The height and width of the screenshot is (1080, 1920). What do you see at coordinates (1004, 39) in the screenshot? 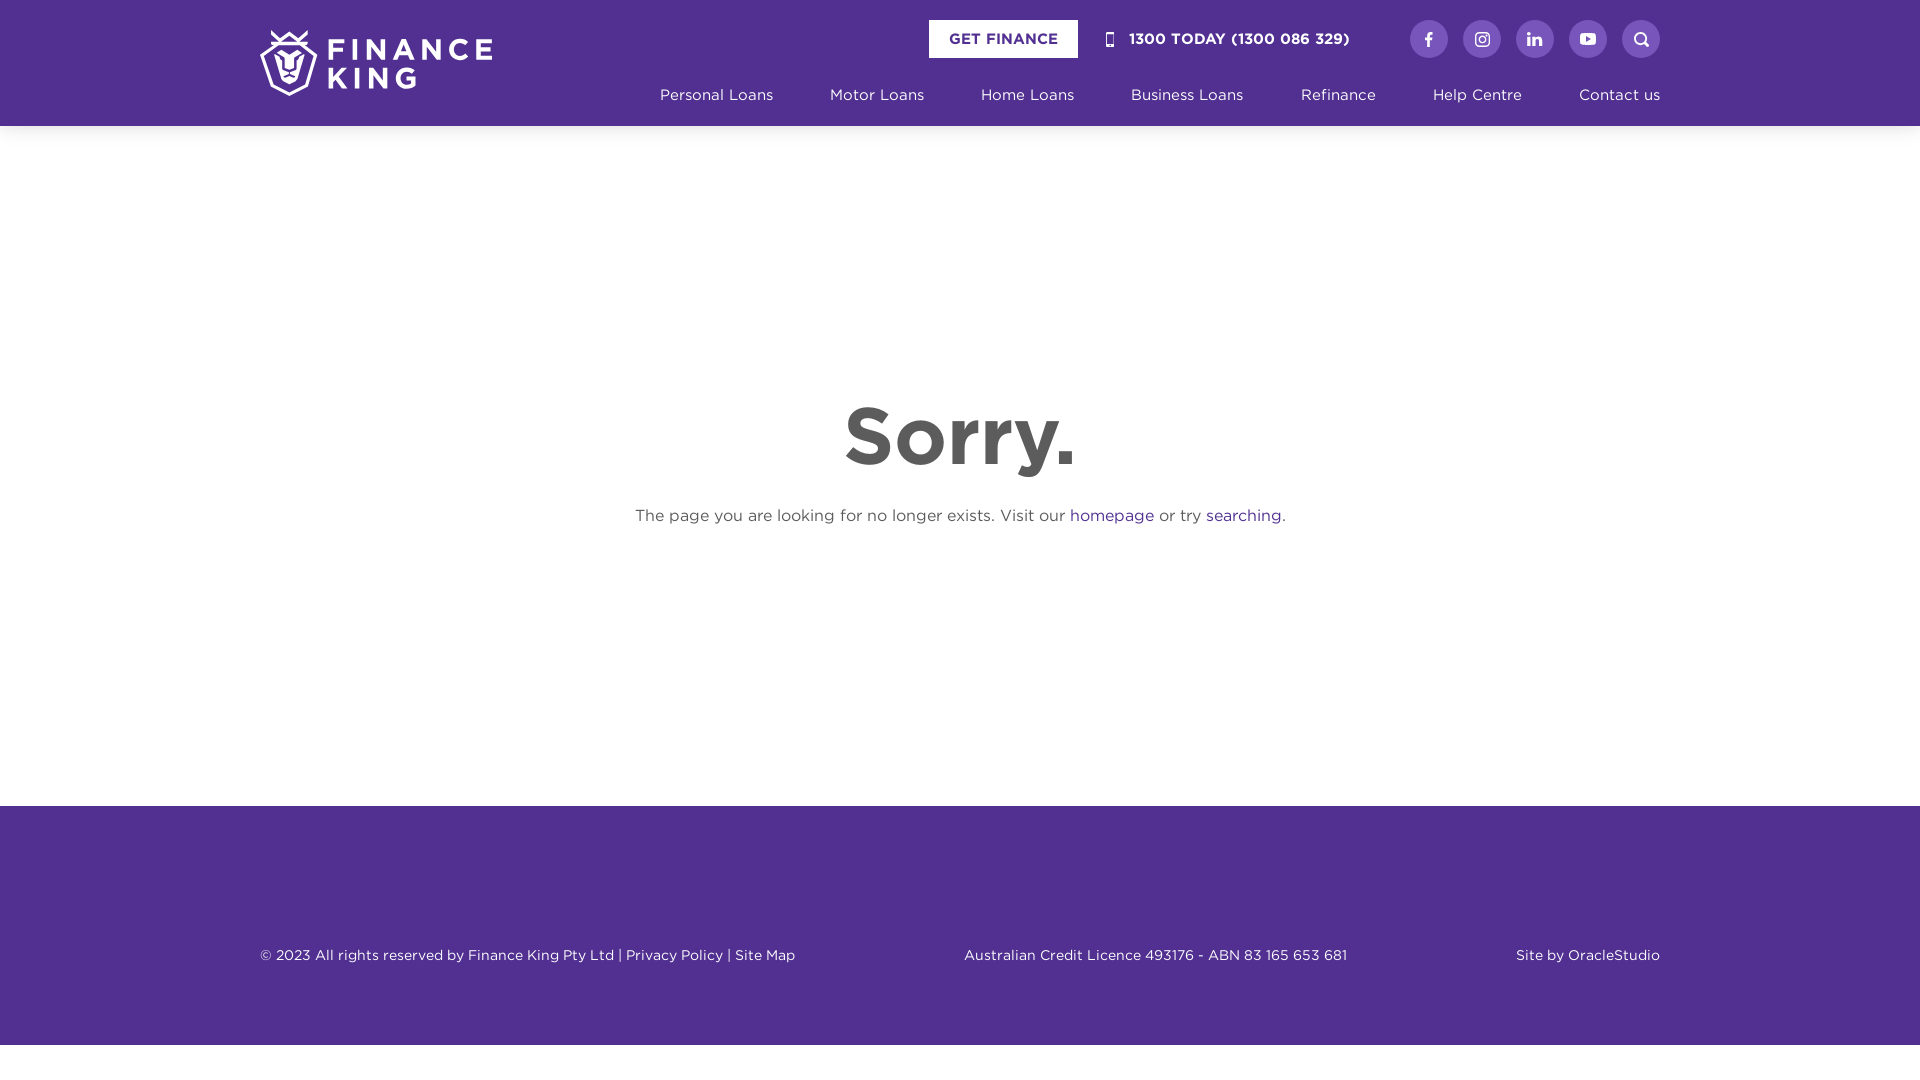
I see `GET FINANCE` at bounding box center [1004, 39].